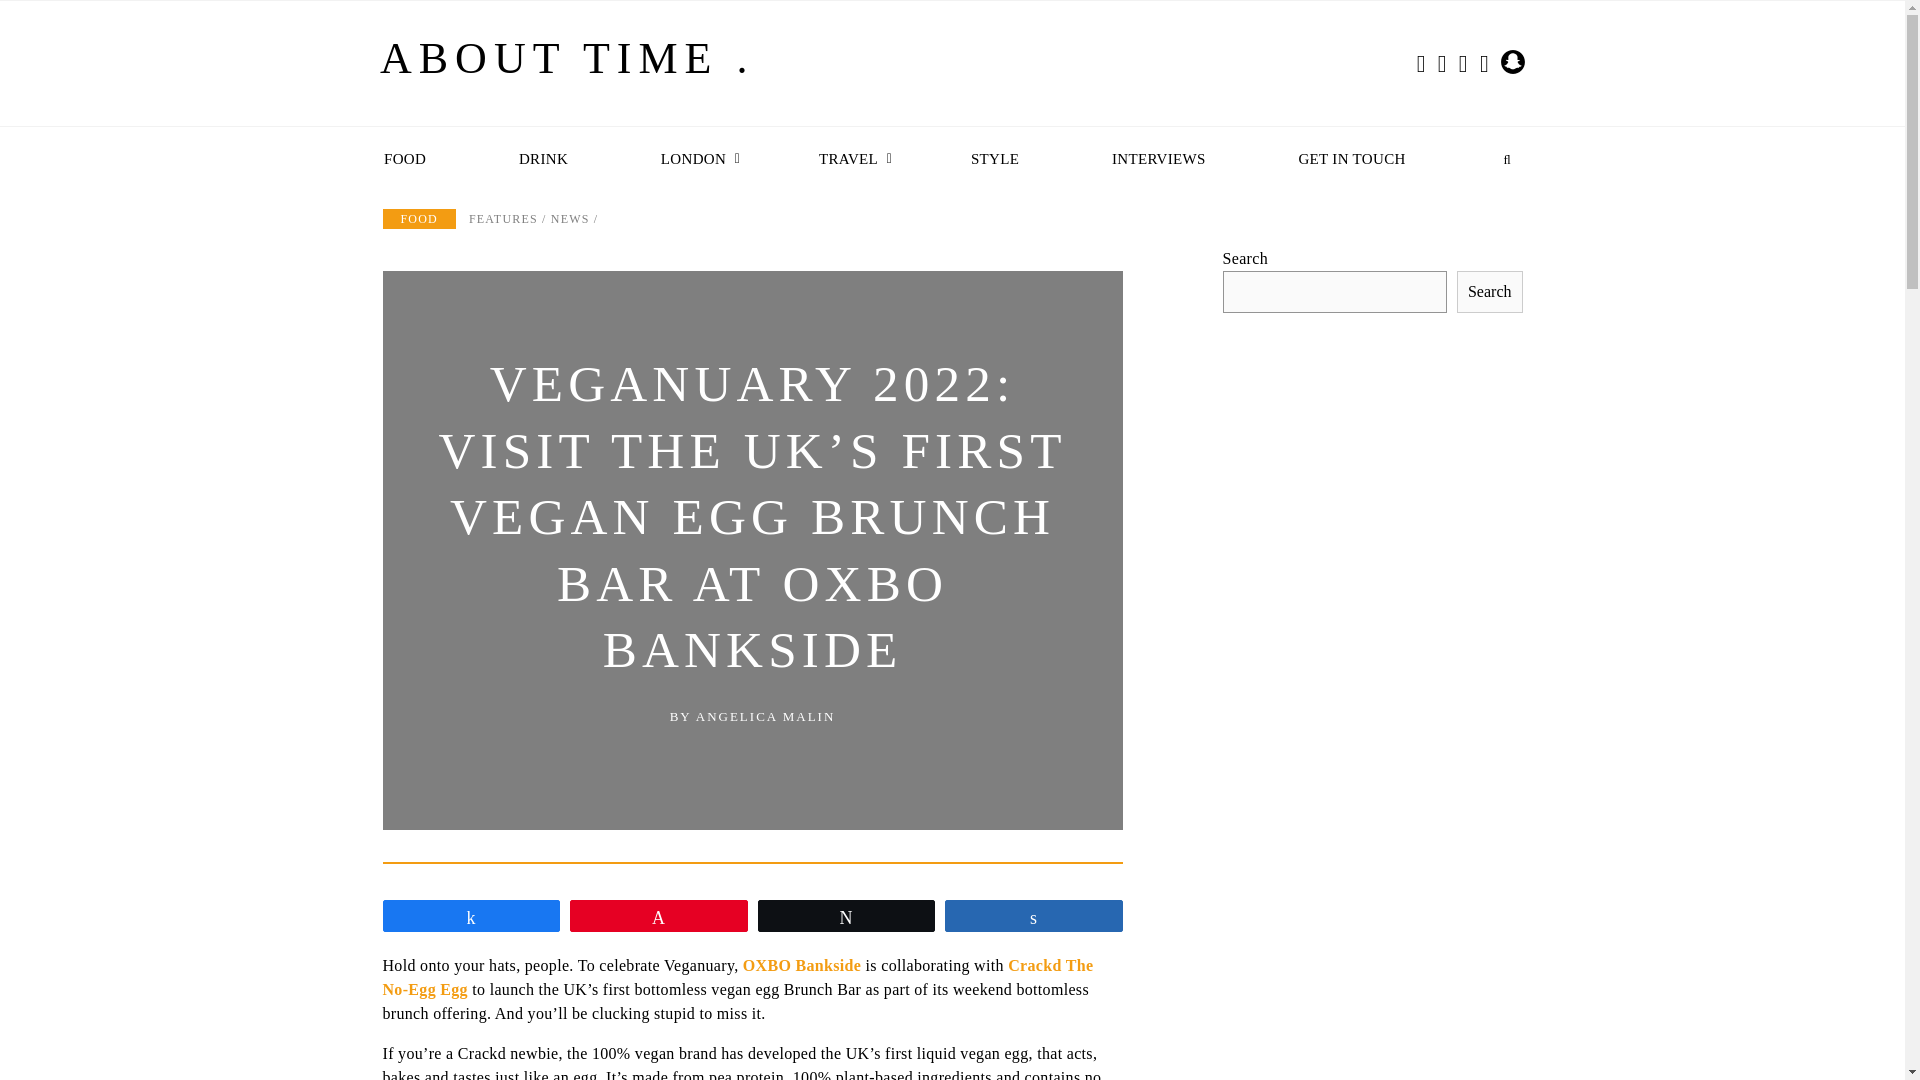 The width and height of the screenshot is (1920, 1080). I want to click on OXBO Bankside, so click(802, 965).